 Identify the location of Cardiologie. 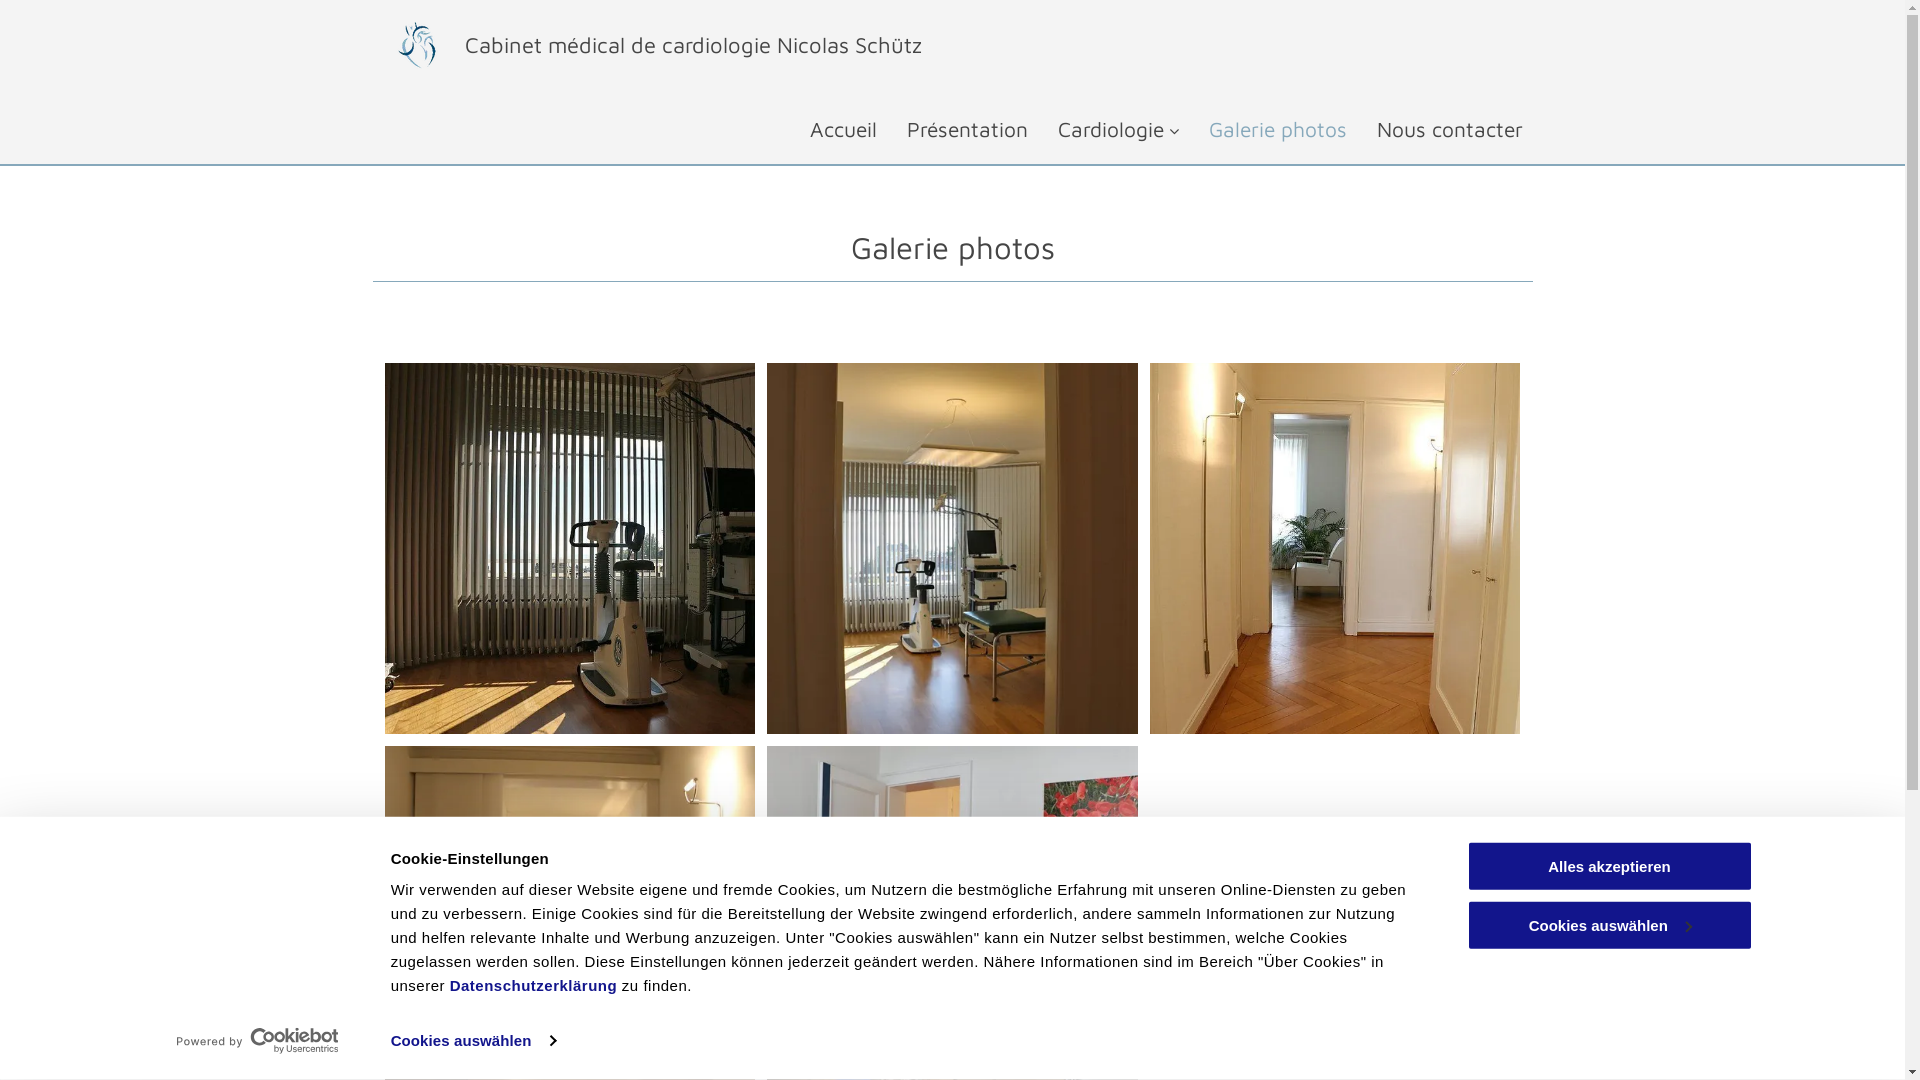
(1104, 129).